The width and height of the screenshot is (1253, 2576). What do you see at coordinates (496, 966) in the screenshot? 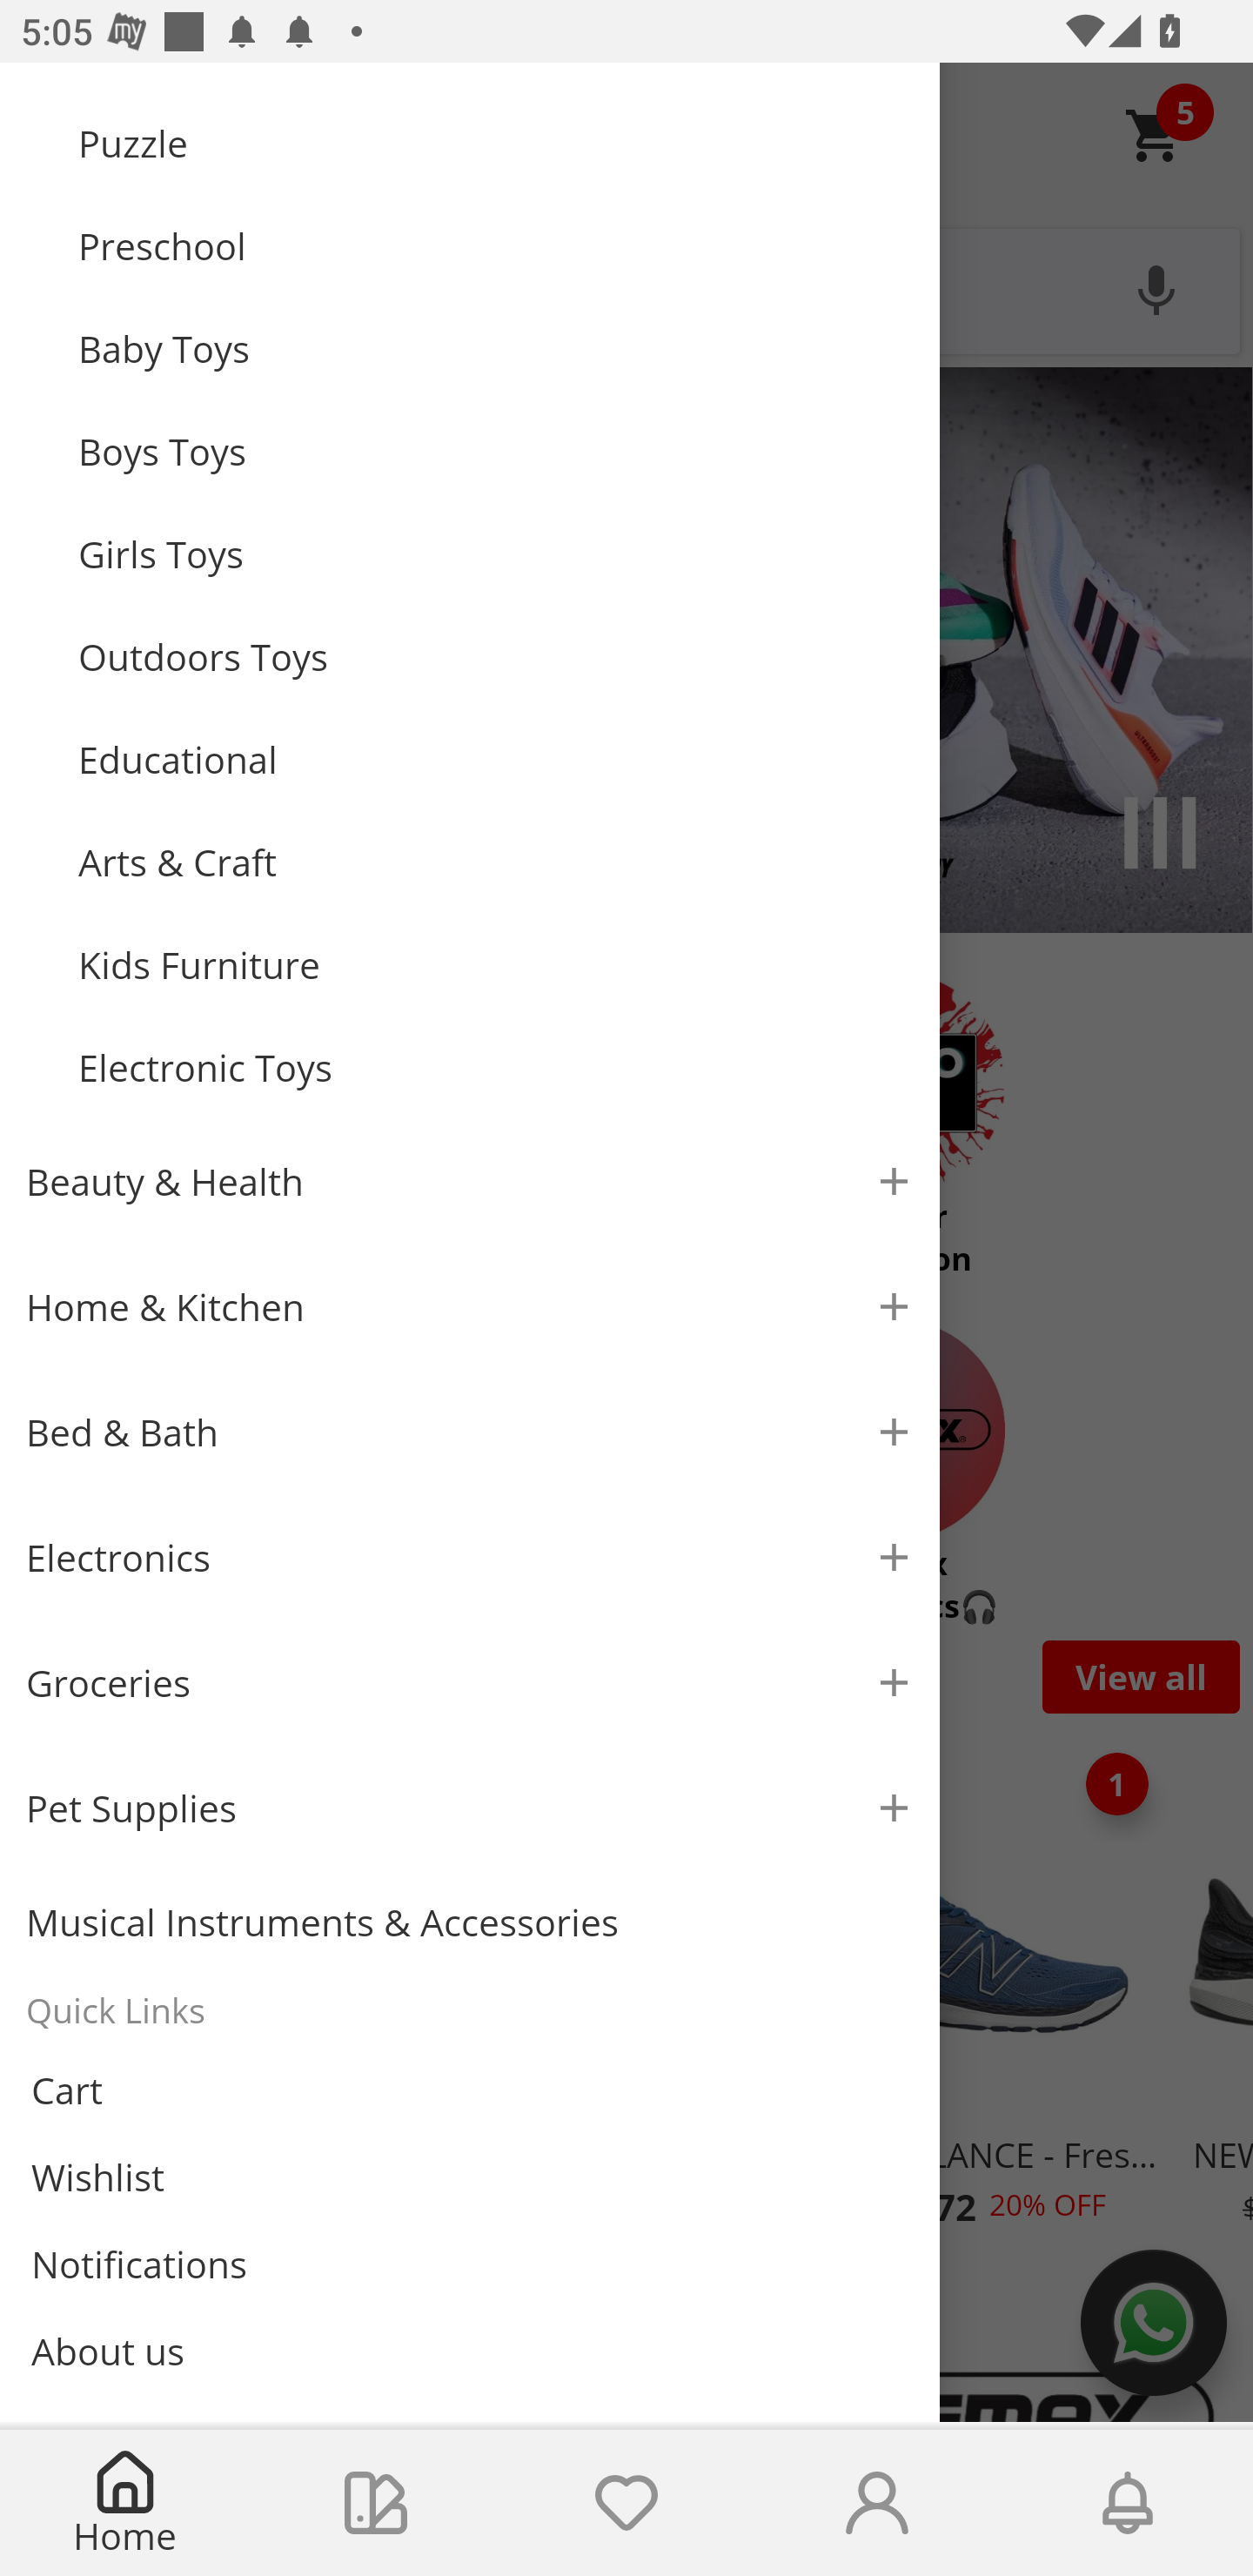
I see `Kids Furniture` at bounding box center [496, 966].